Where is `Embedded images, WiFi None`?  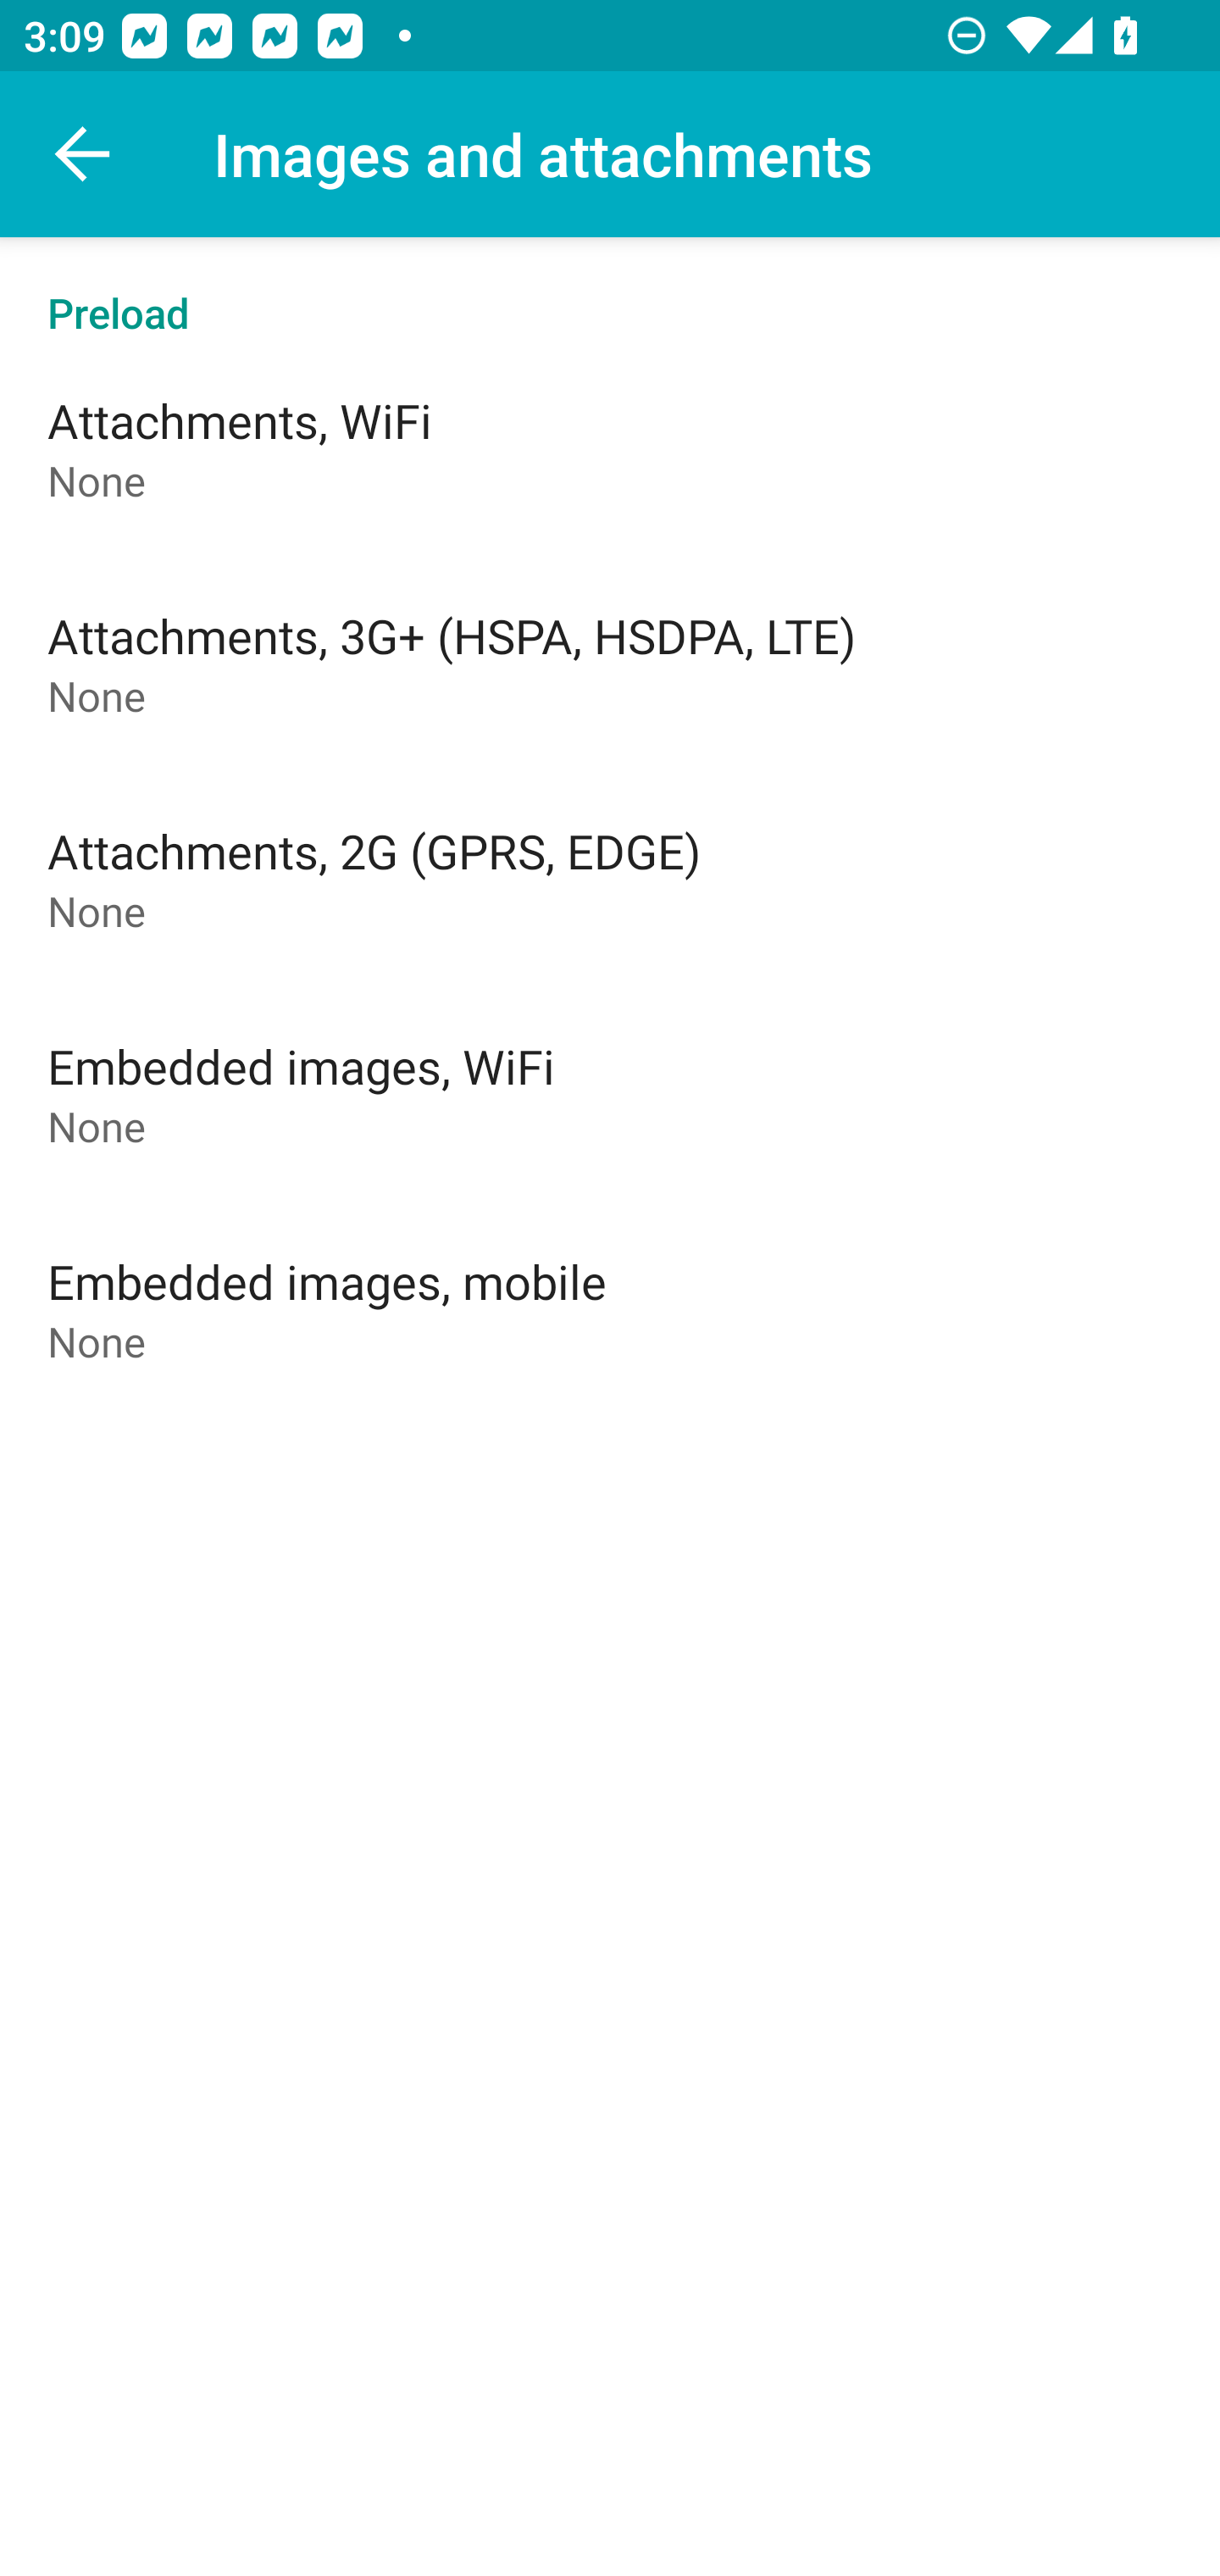 Embedded images, WiFi None is located at coordinates (610, 1093).